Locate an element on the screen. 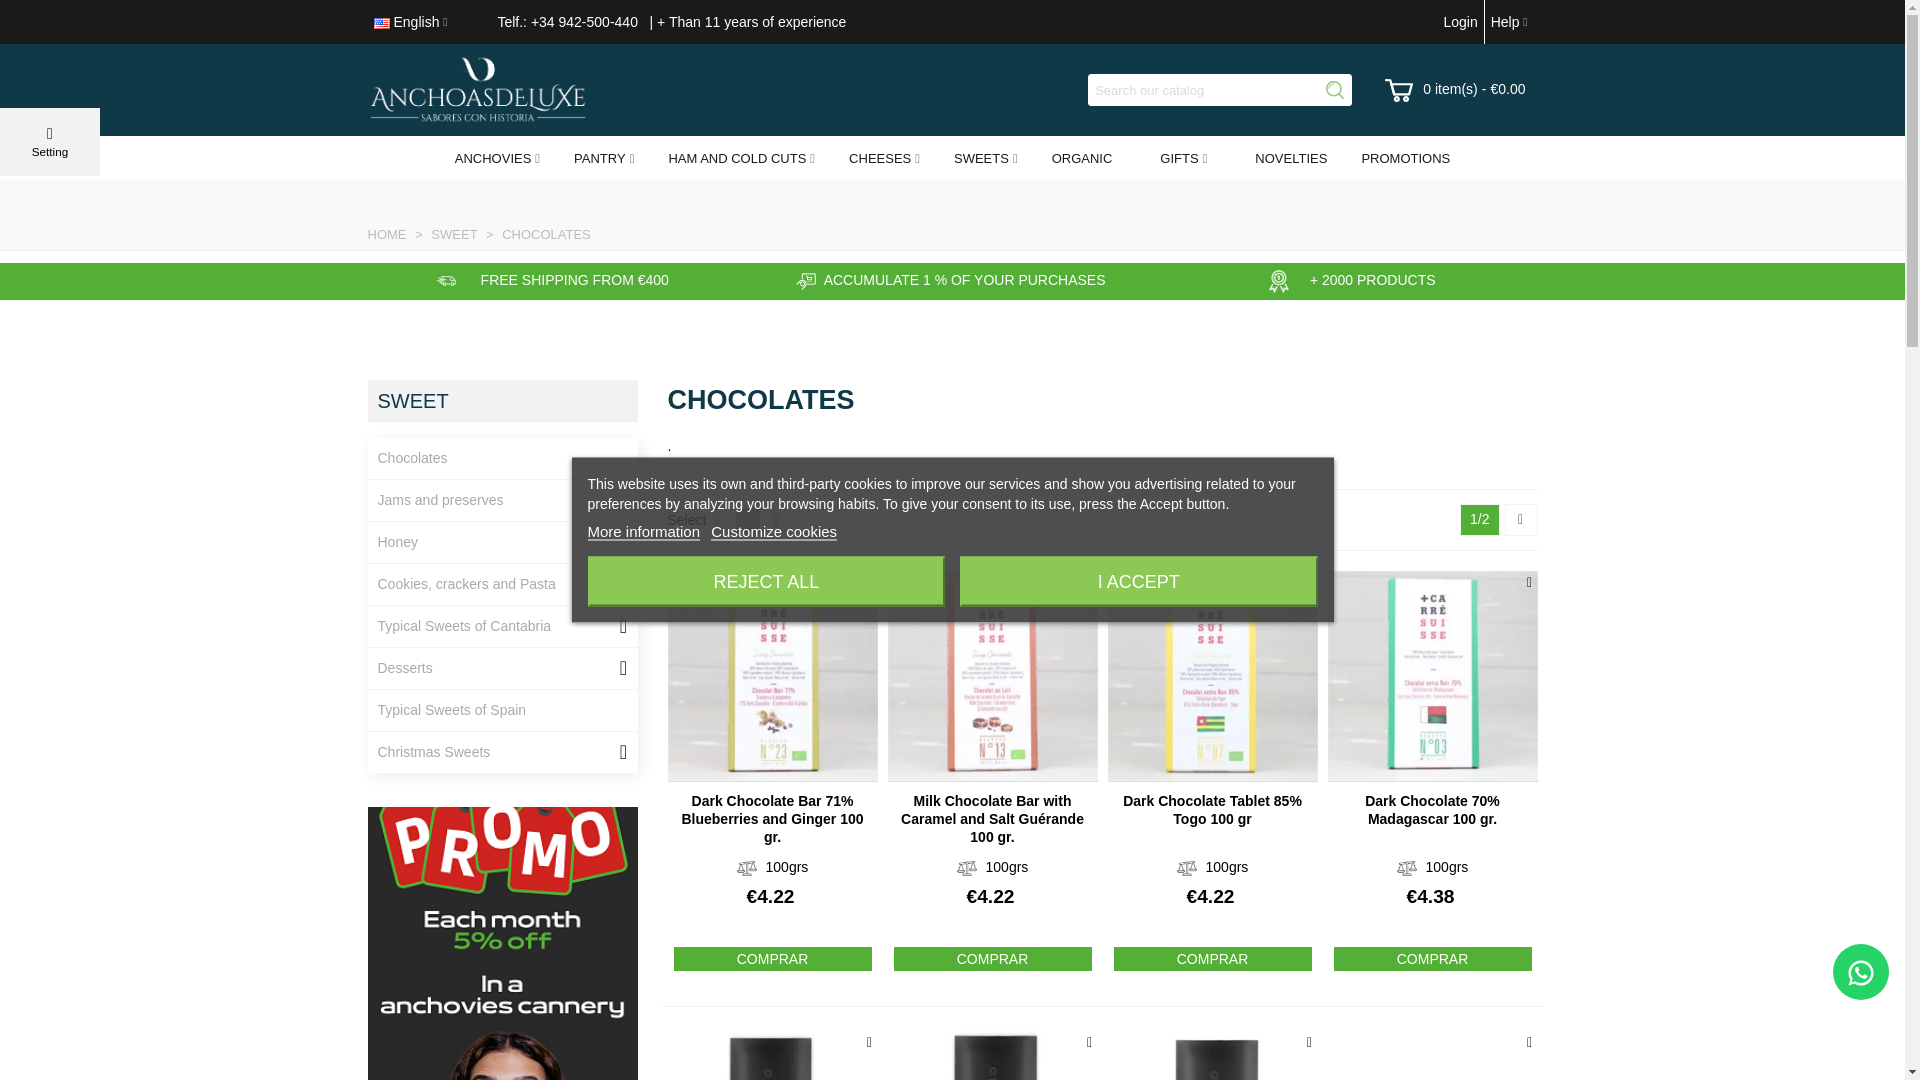  AnchoasDeluxe is located at coordinates (478, 90).